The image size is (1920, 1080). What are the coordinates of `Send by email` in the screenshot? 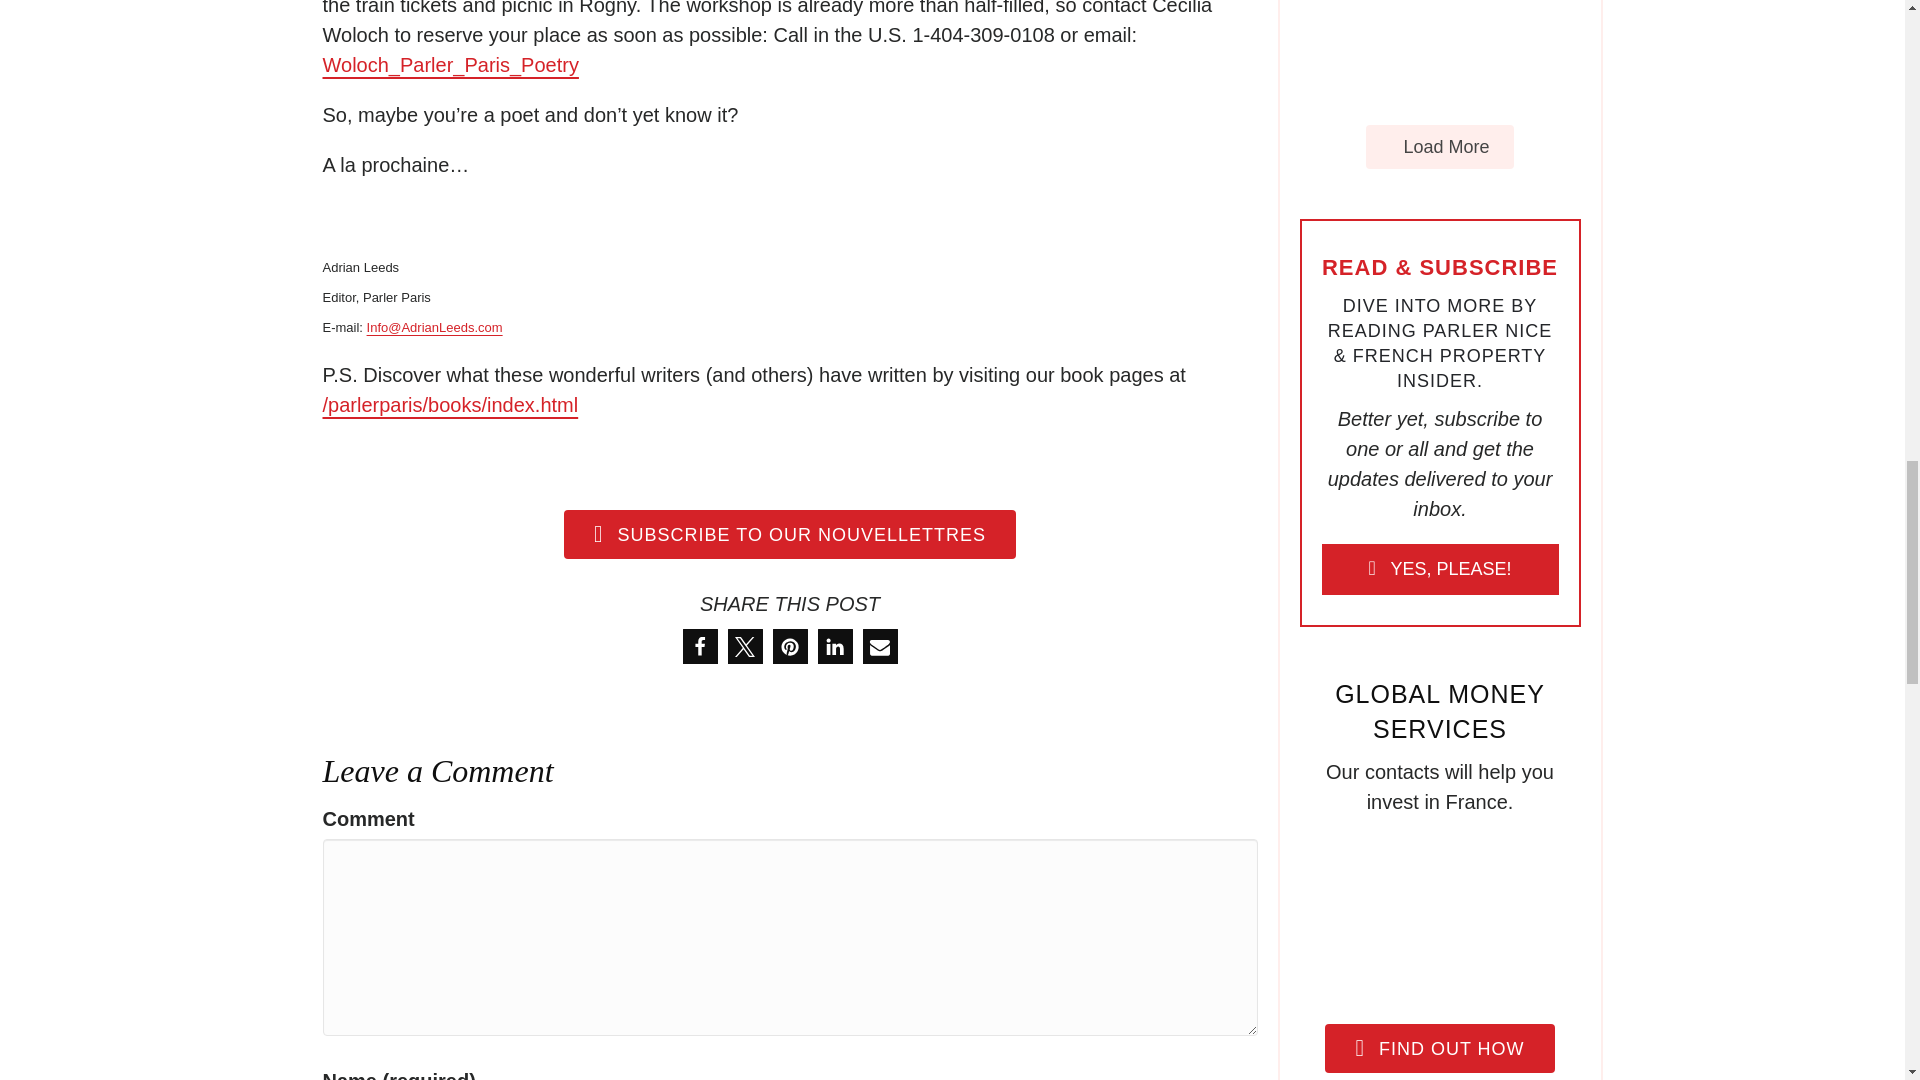 It's located at (879, 646).